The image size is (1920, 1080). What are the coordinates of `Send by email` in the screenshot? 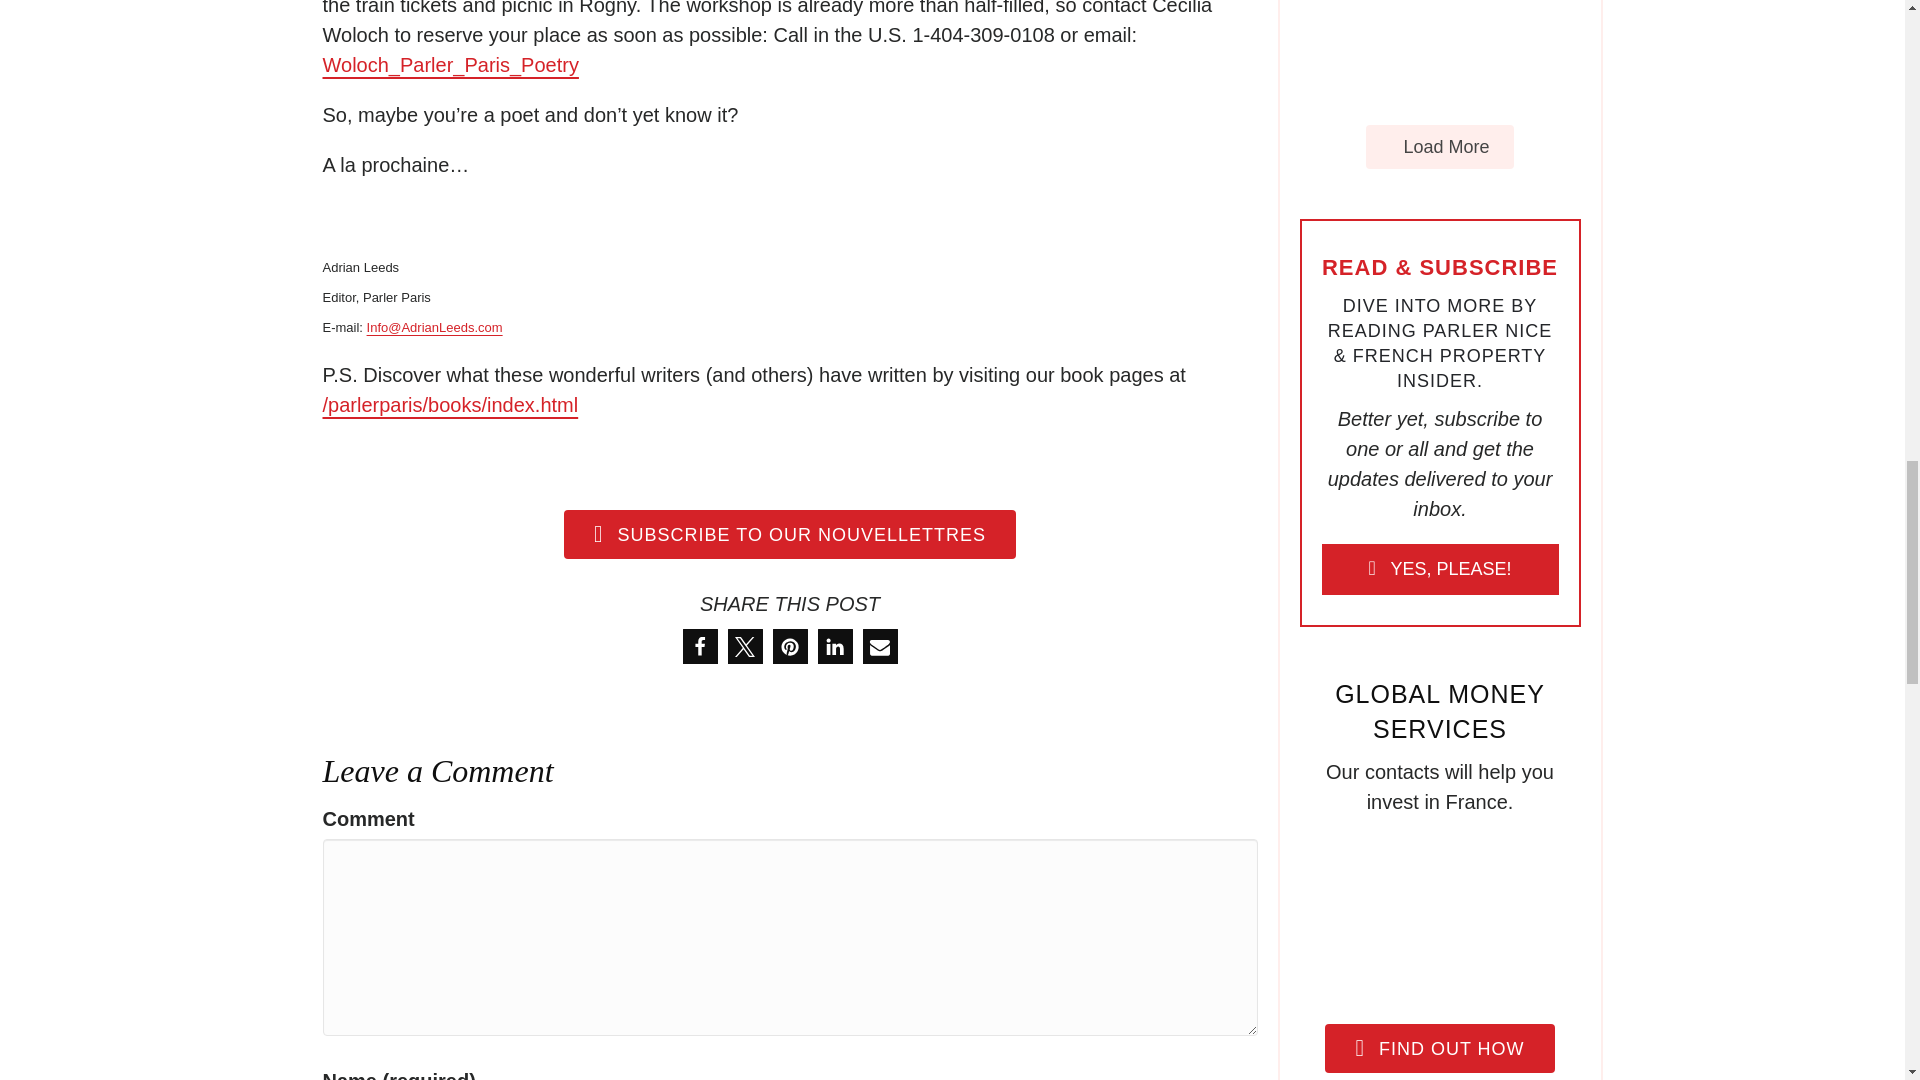 It's located at (879, 646).